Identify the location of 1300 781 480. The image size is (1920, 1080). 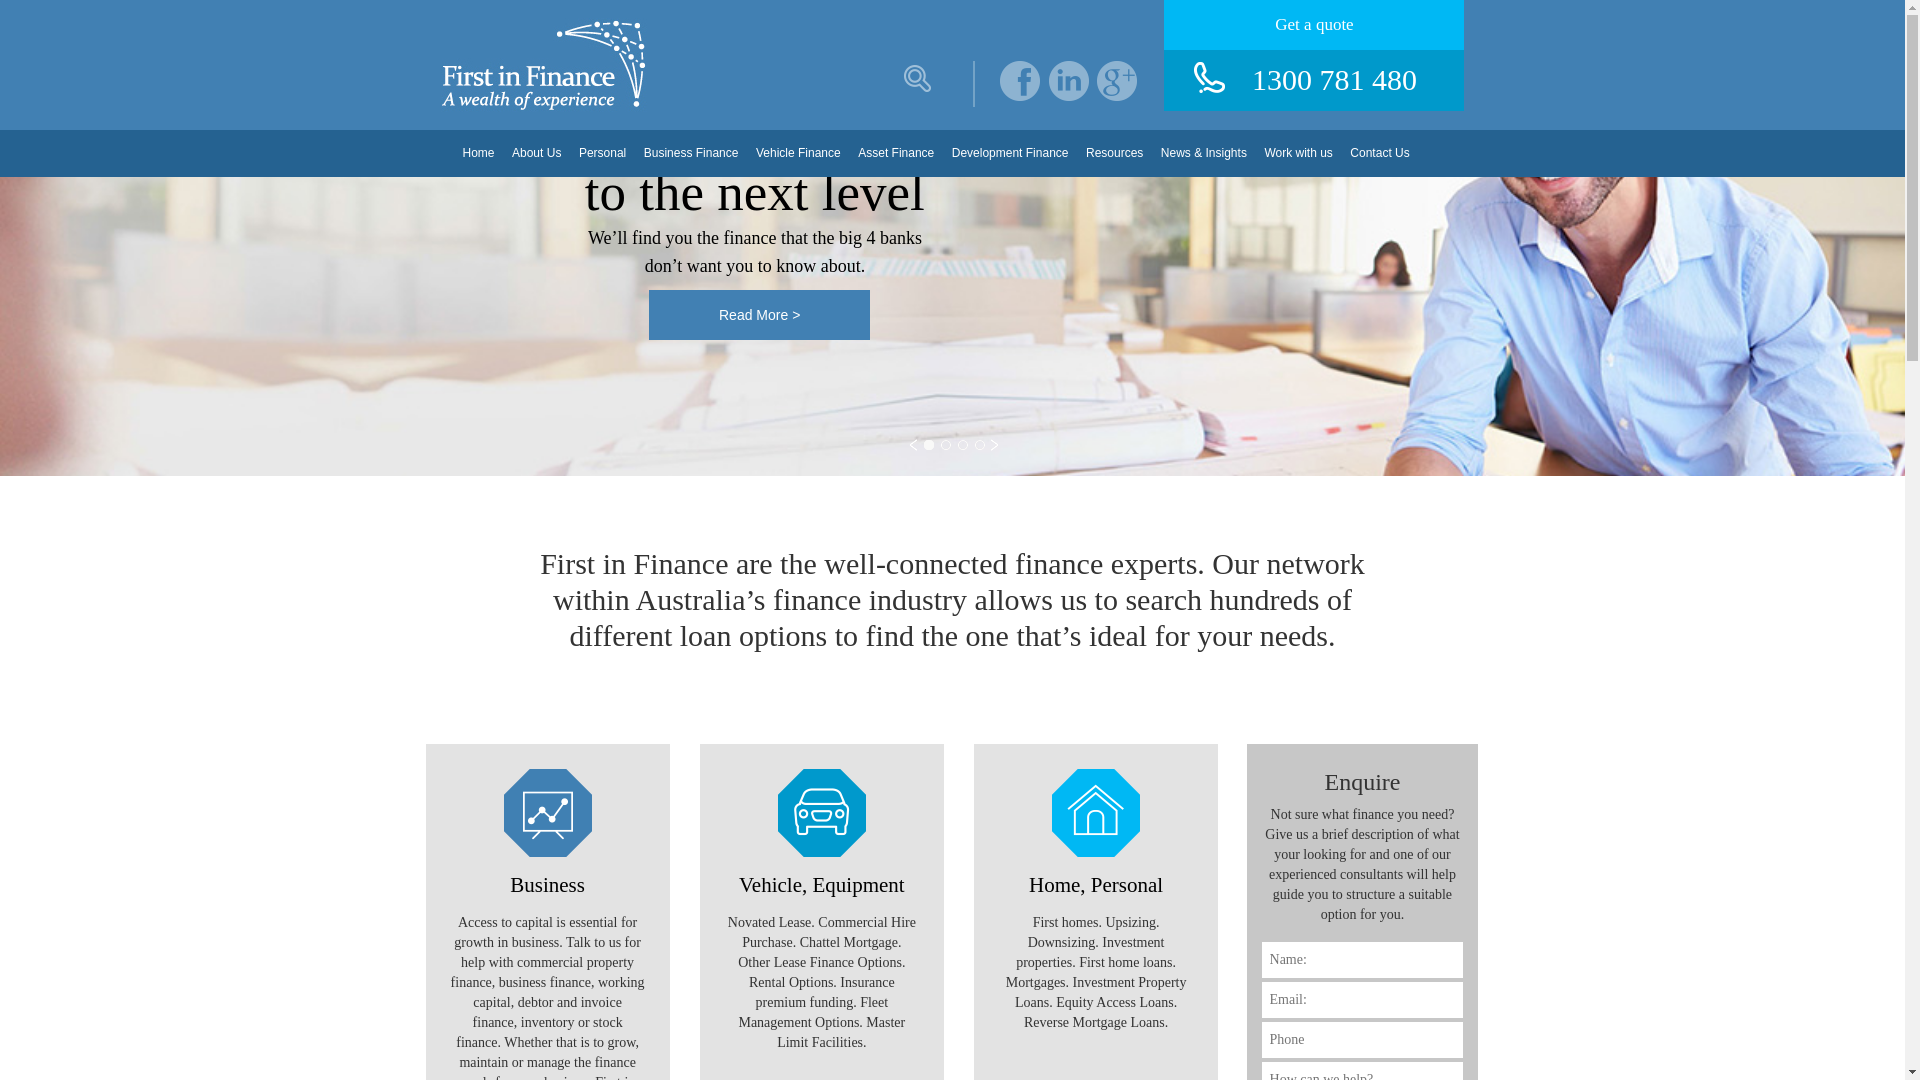
(1314, 80).